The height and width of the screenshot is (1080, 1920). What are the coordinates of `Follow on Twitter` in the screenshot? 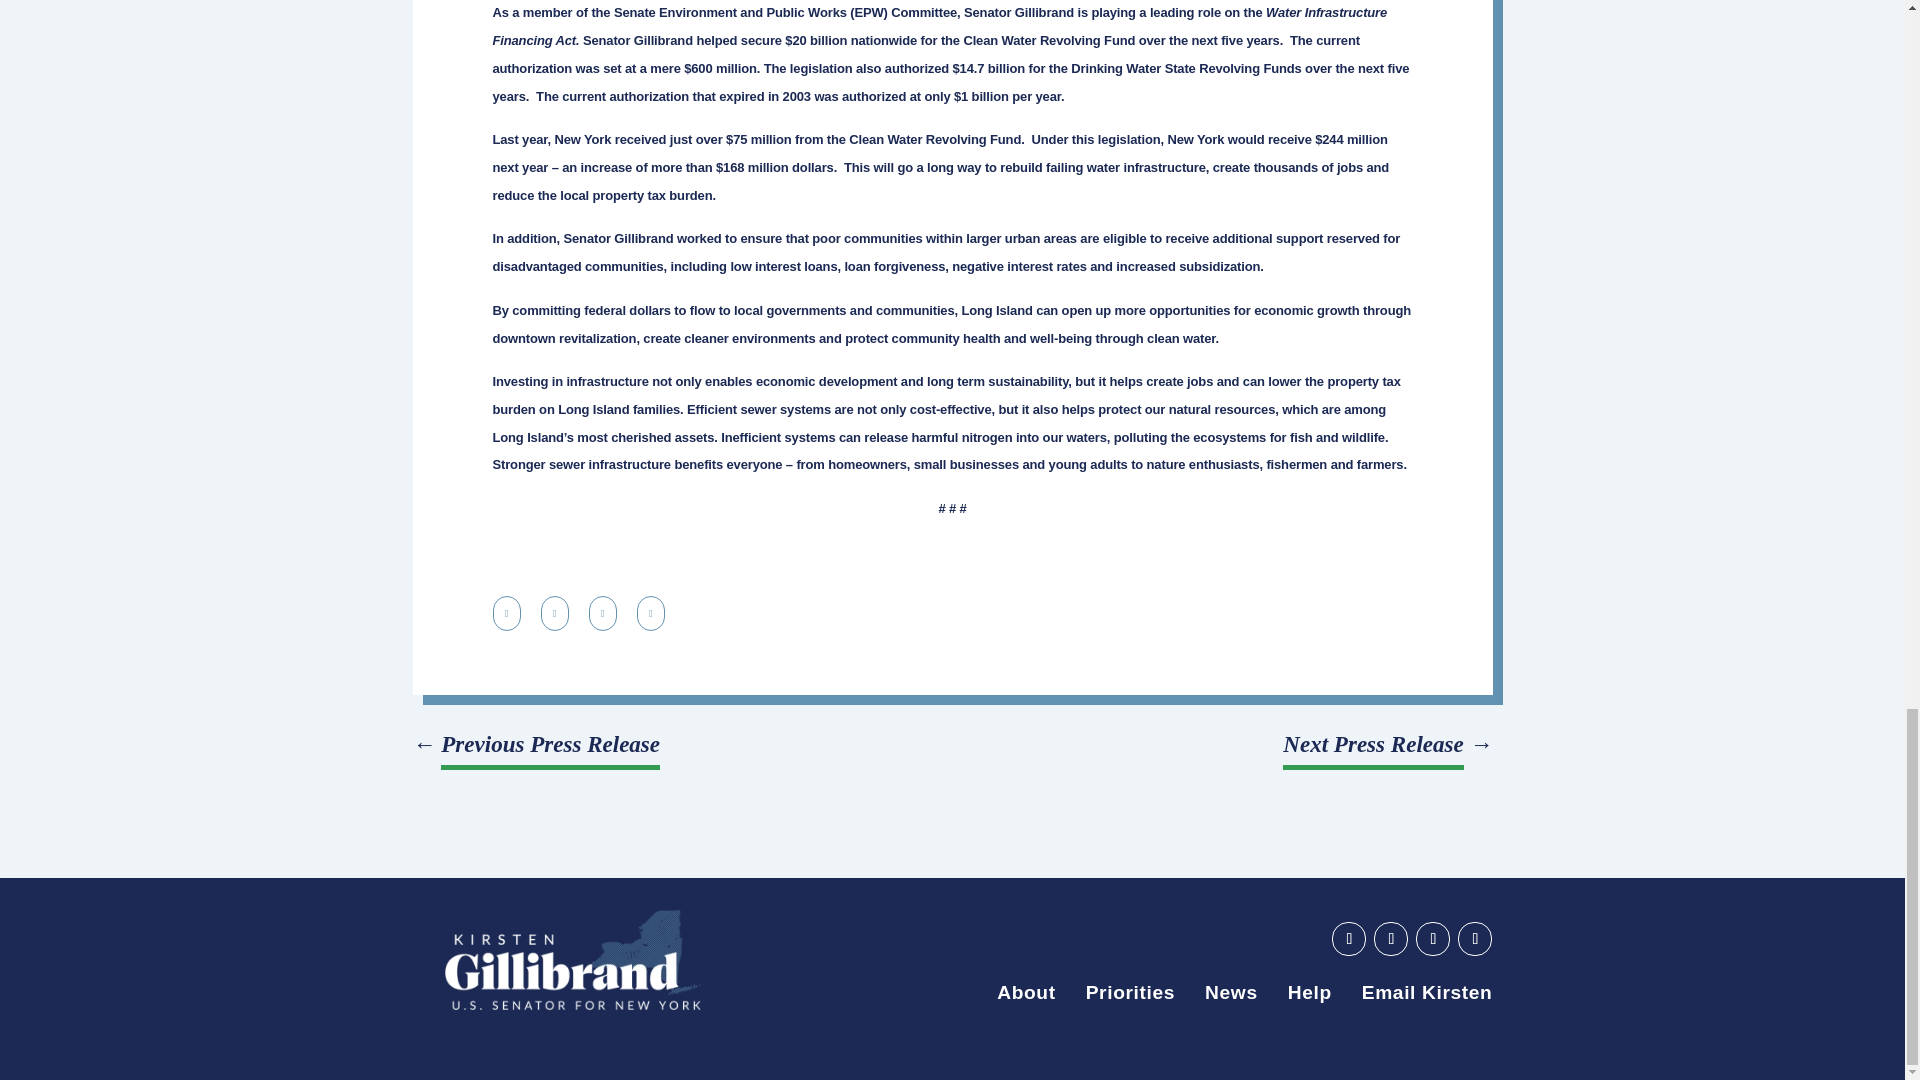 It's located at (1432, 938).